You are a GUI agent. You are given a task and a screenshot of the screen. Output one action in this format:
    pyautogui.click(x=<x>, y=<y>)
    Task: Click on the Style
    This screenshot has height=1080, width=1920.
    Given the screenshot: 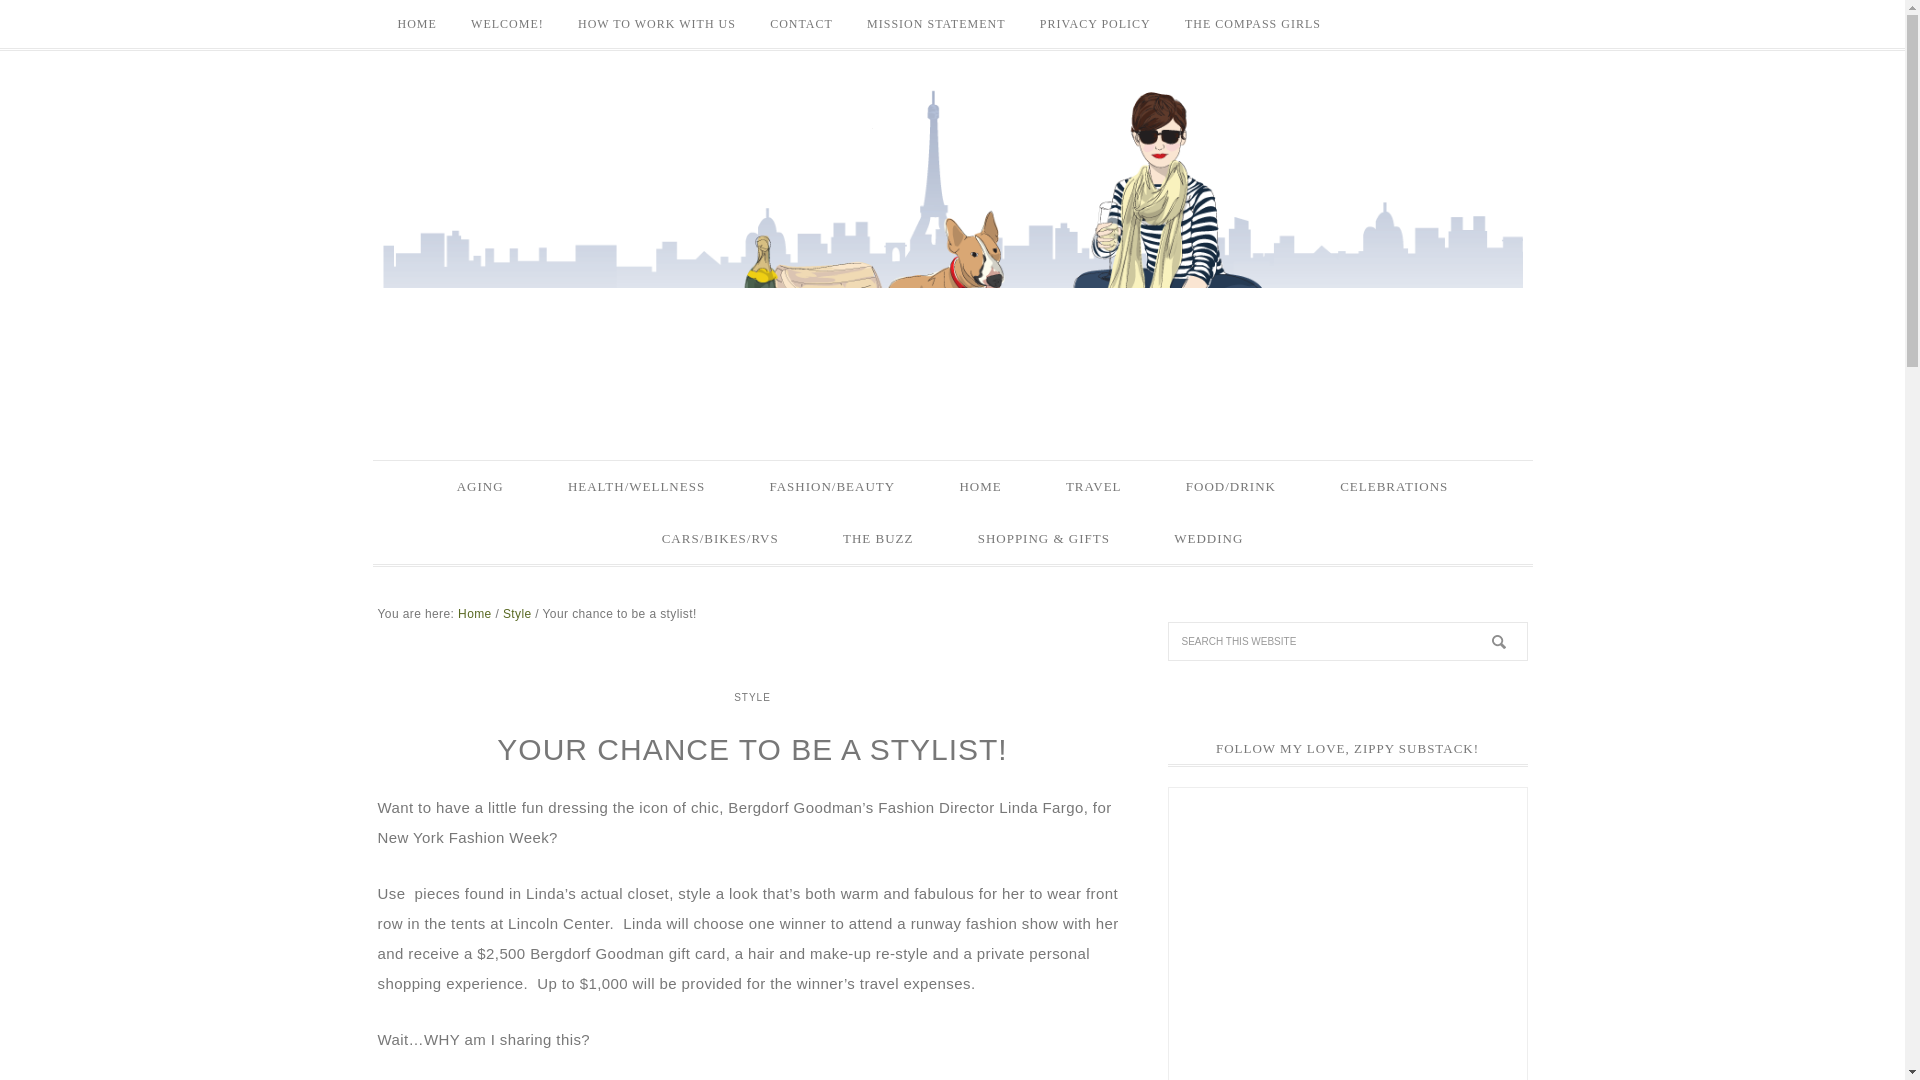 What is the action you would take?
    pyautogui.click(x=517, y=614)
    